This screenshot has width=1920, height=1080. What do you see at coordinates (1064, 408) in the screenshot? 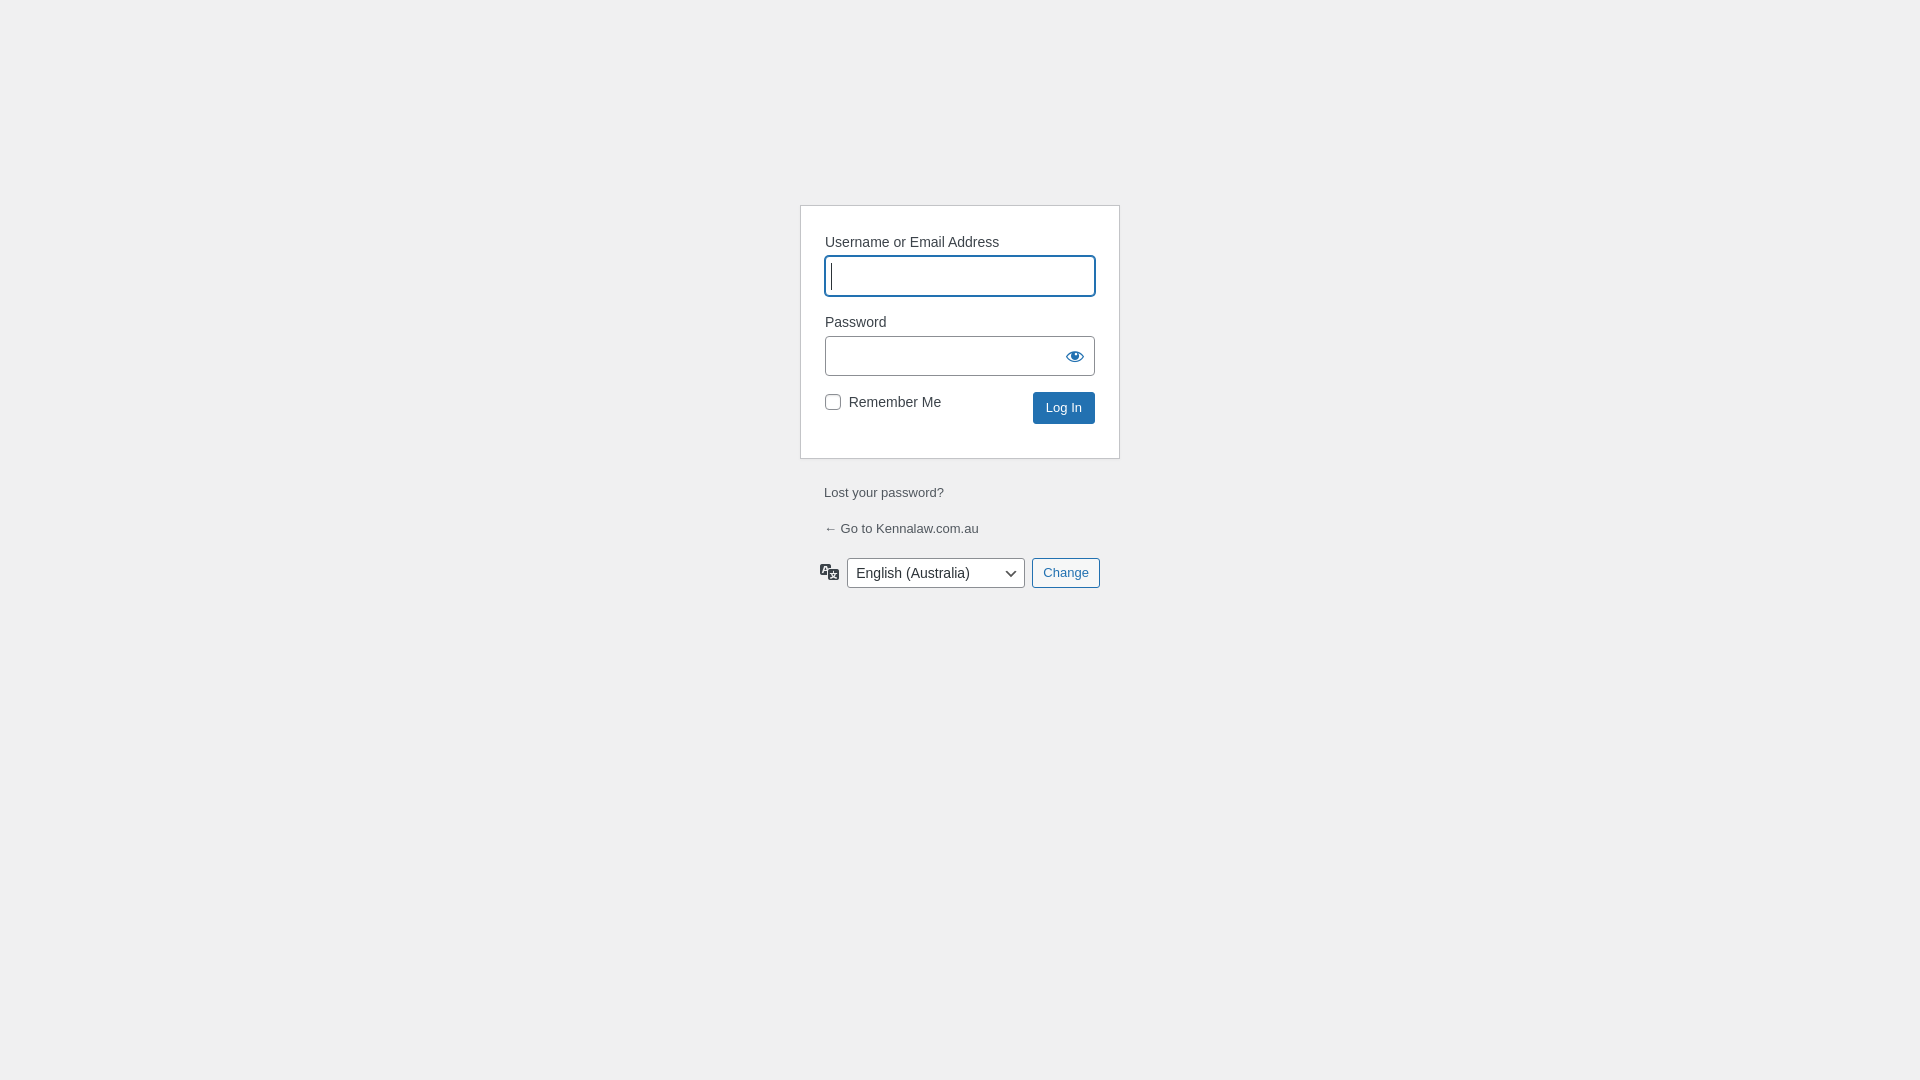
I see `Log In` at bounding box center [1064, 408].